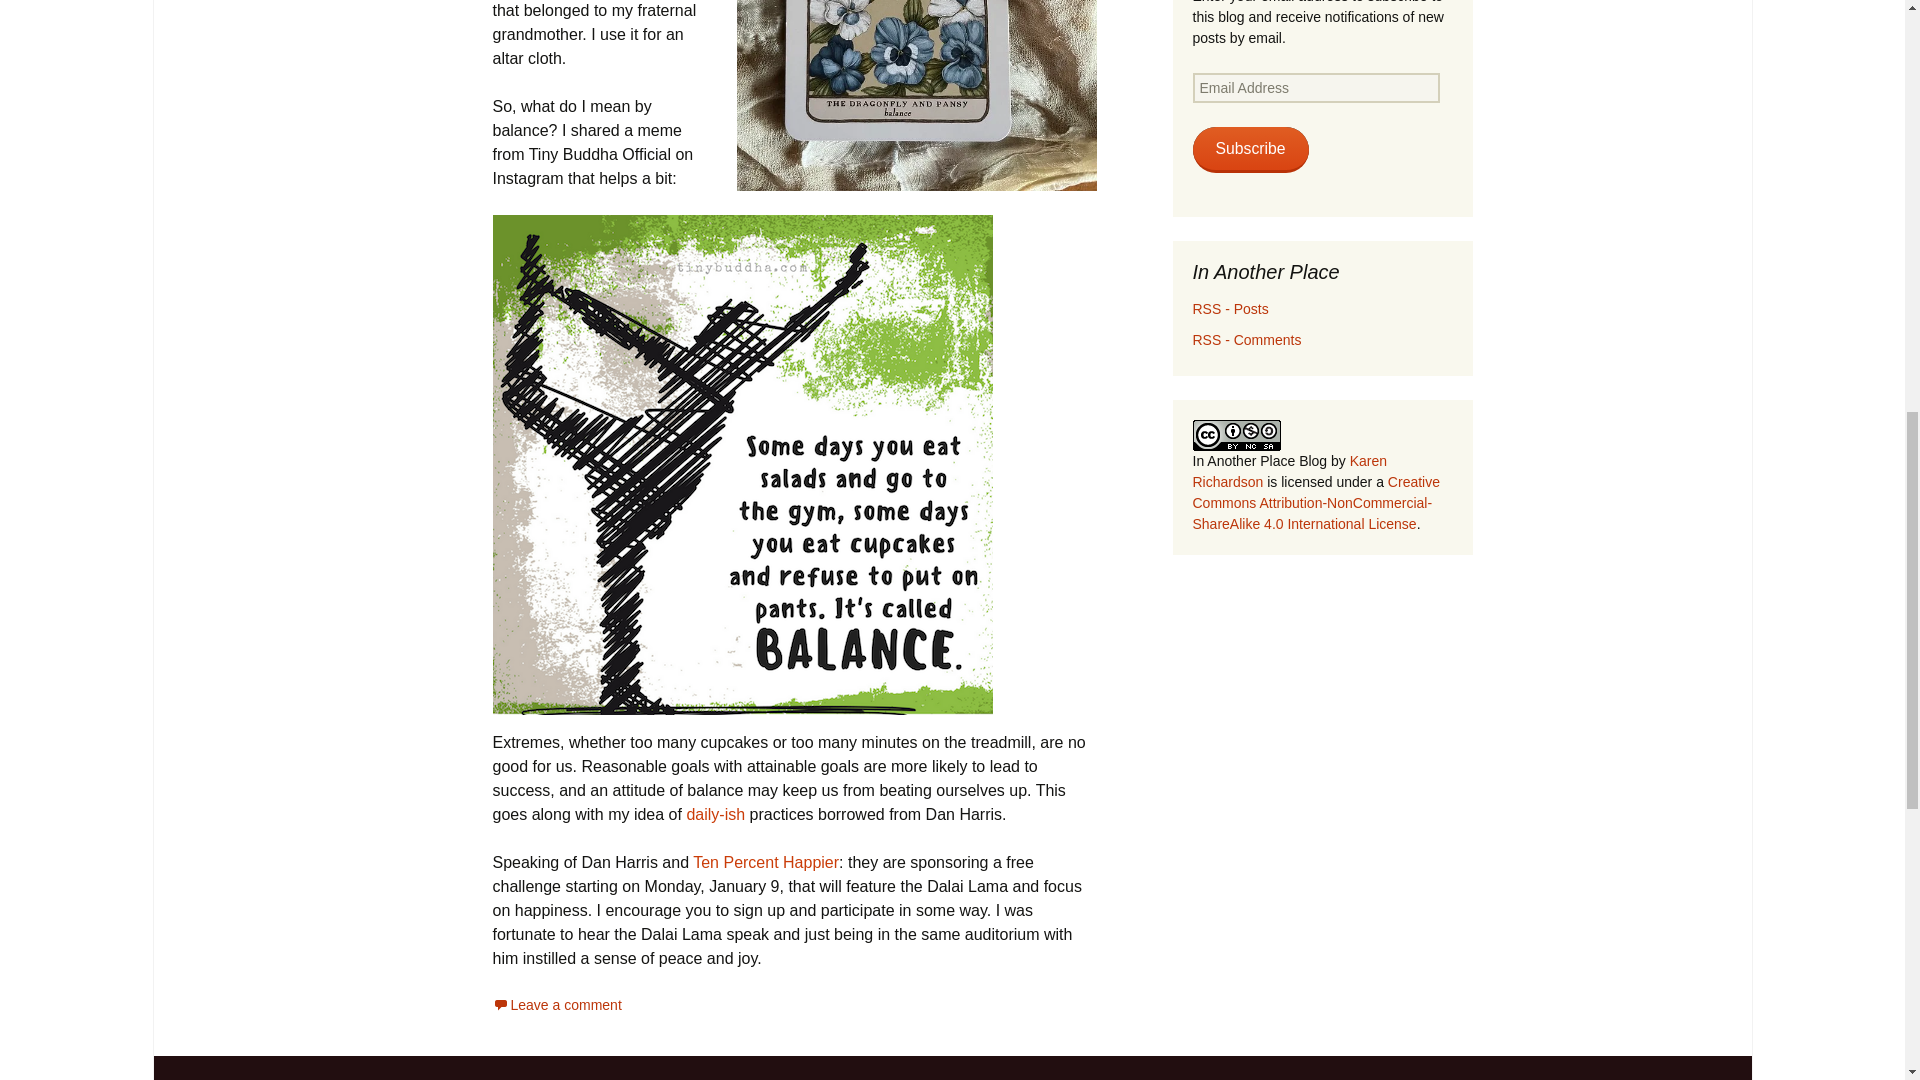 This screenshot has width=1920, height=1080. Describe the element at coordinates (1289, 471) in the screenshot. I see `Karen Richardson` at that location.